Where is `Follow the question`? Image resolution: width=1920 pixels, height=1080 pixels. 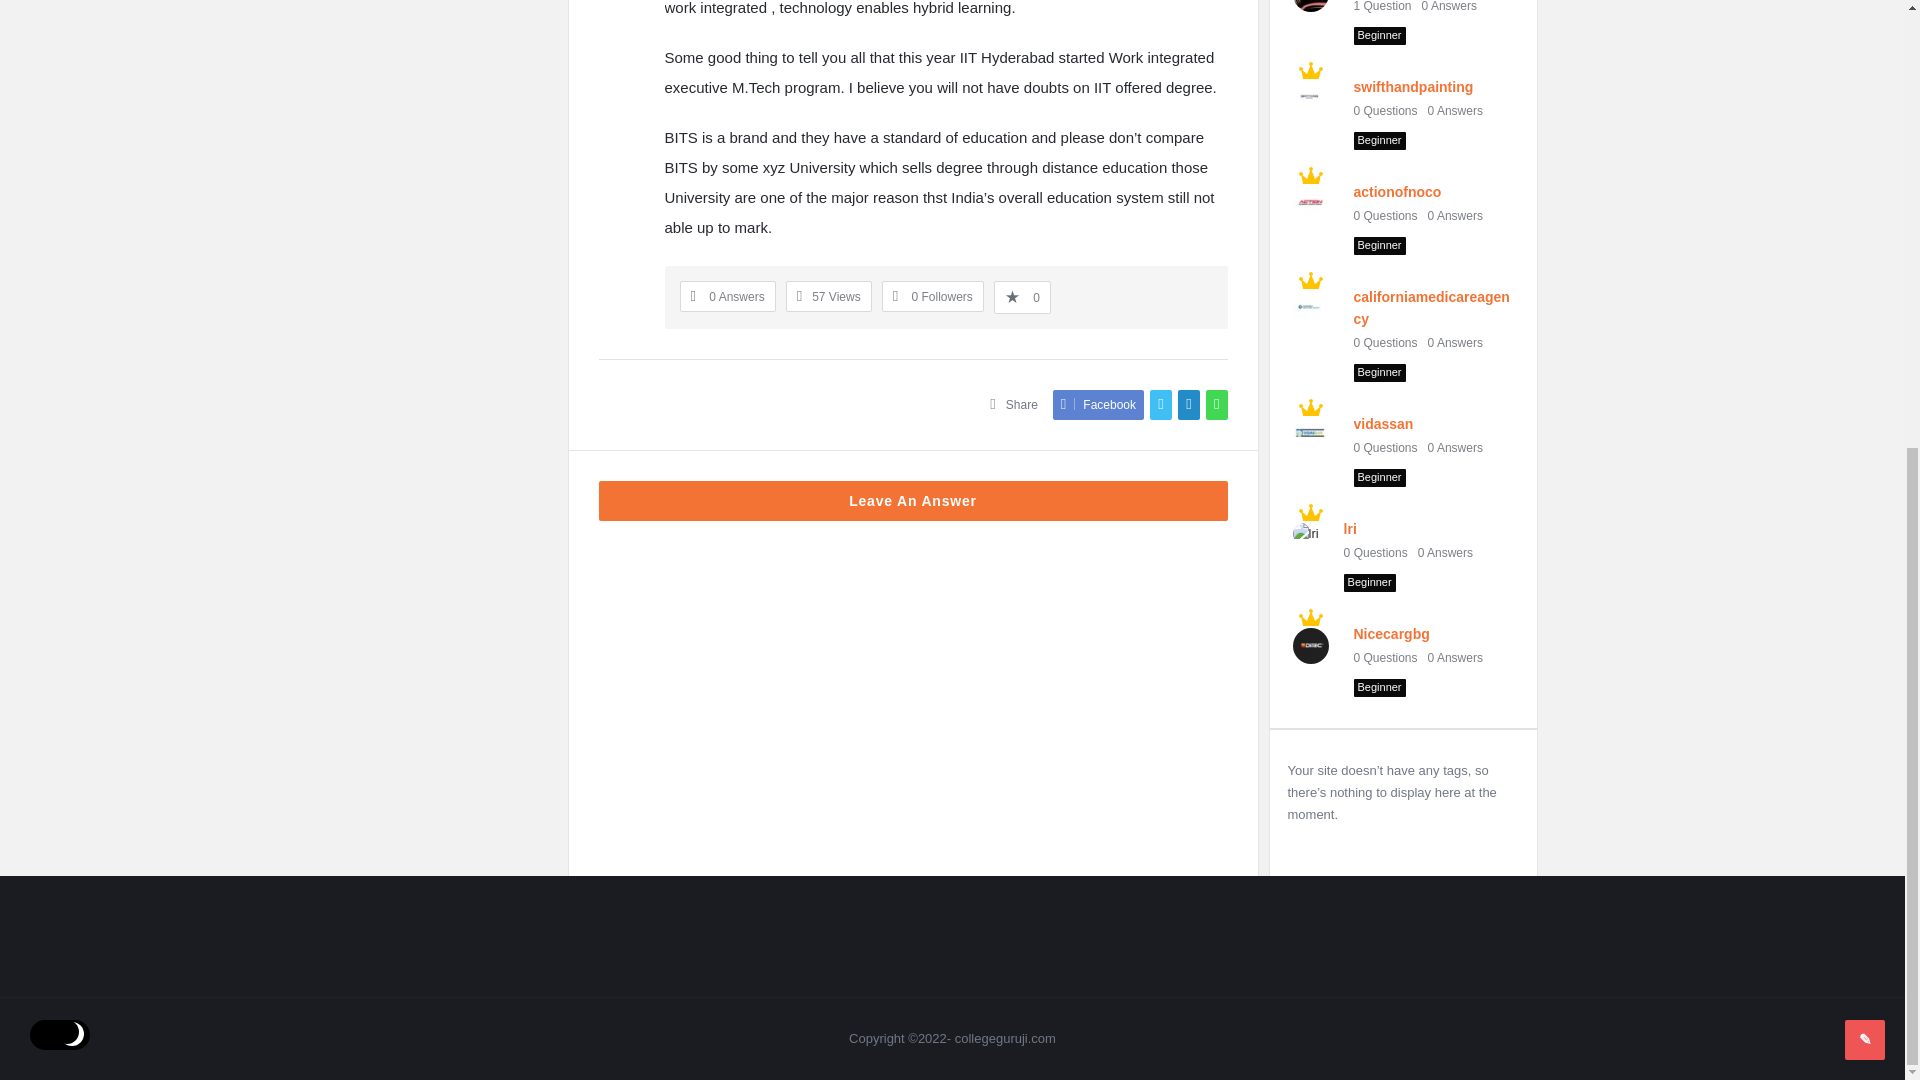 Follow the question is located at coordinates (932, 296).